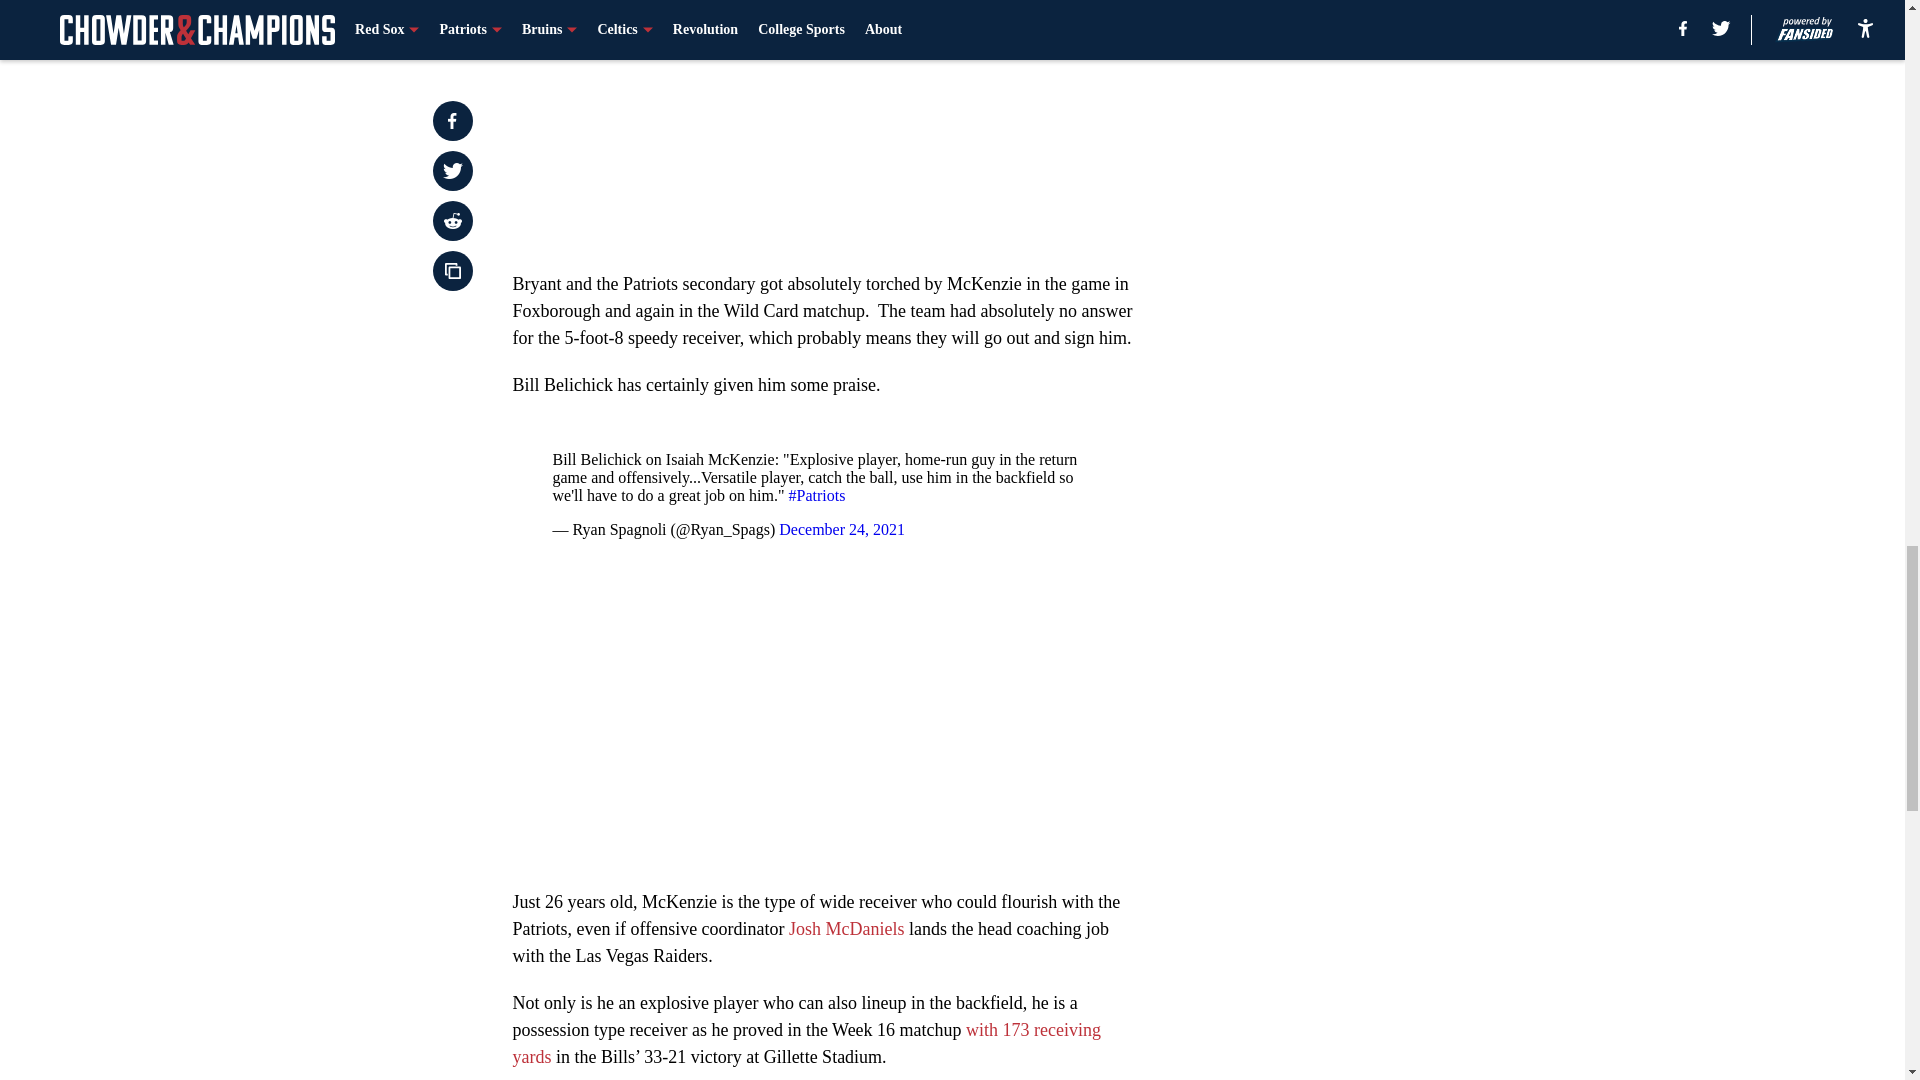 The width and height of the screenshot is (1920, 1080). What do you see at coordinates (846, 928) in the screenshot?
I see `Josh McDaniels` at bounding box center [846, 928].